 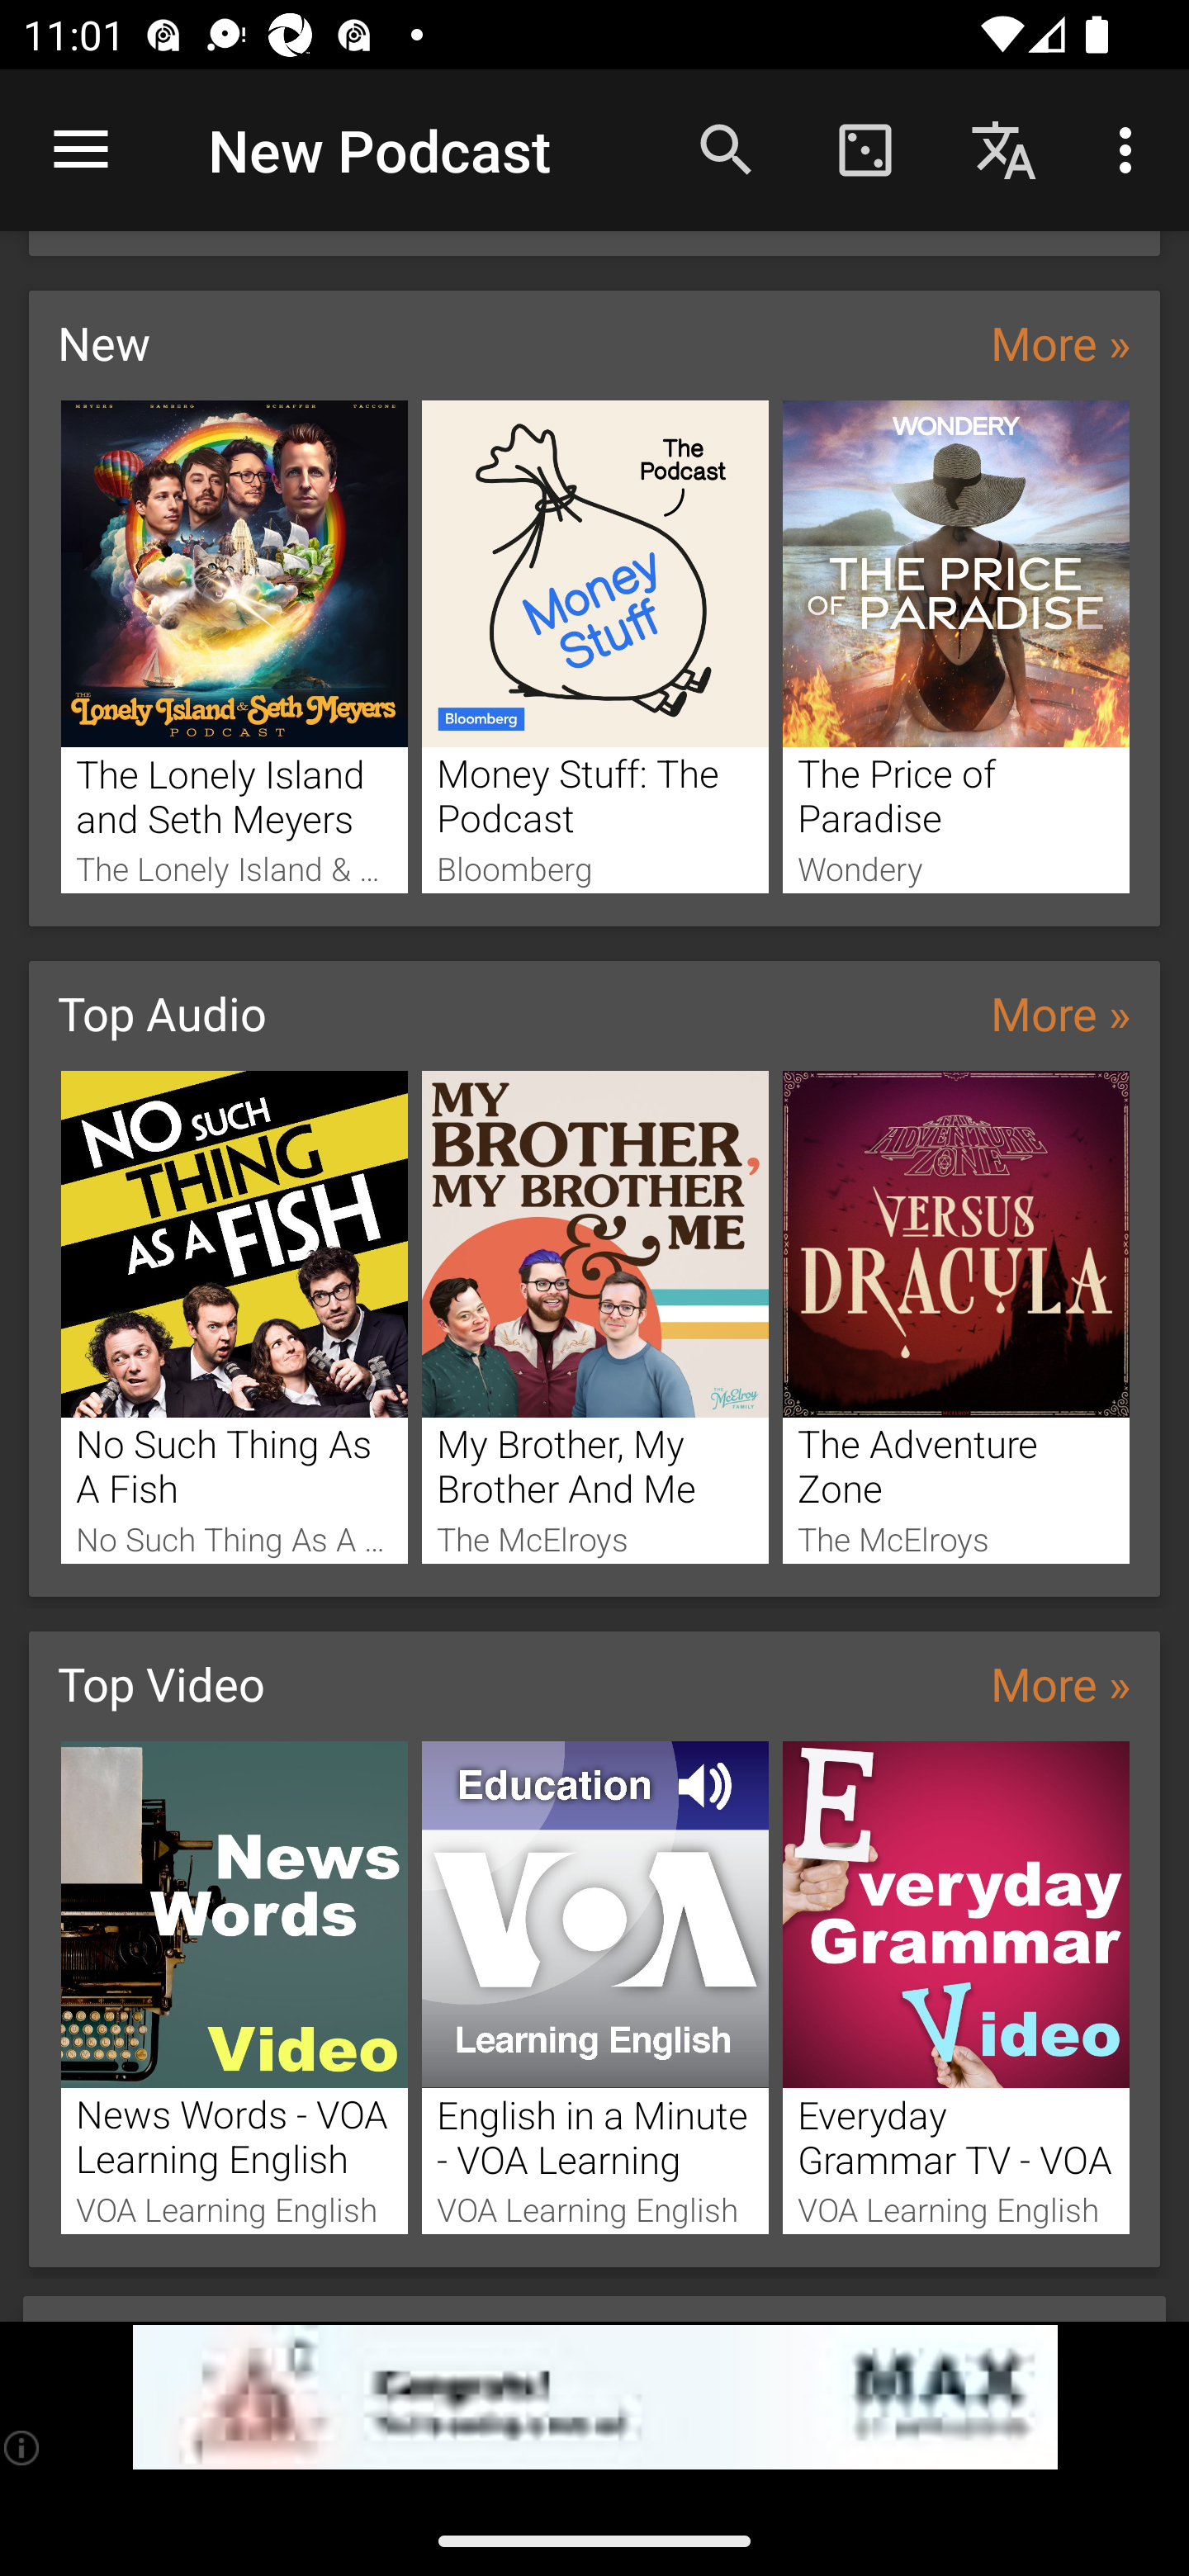 I want to click on Podcast languages, so click(x=1004, y=149).